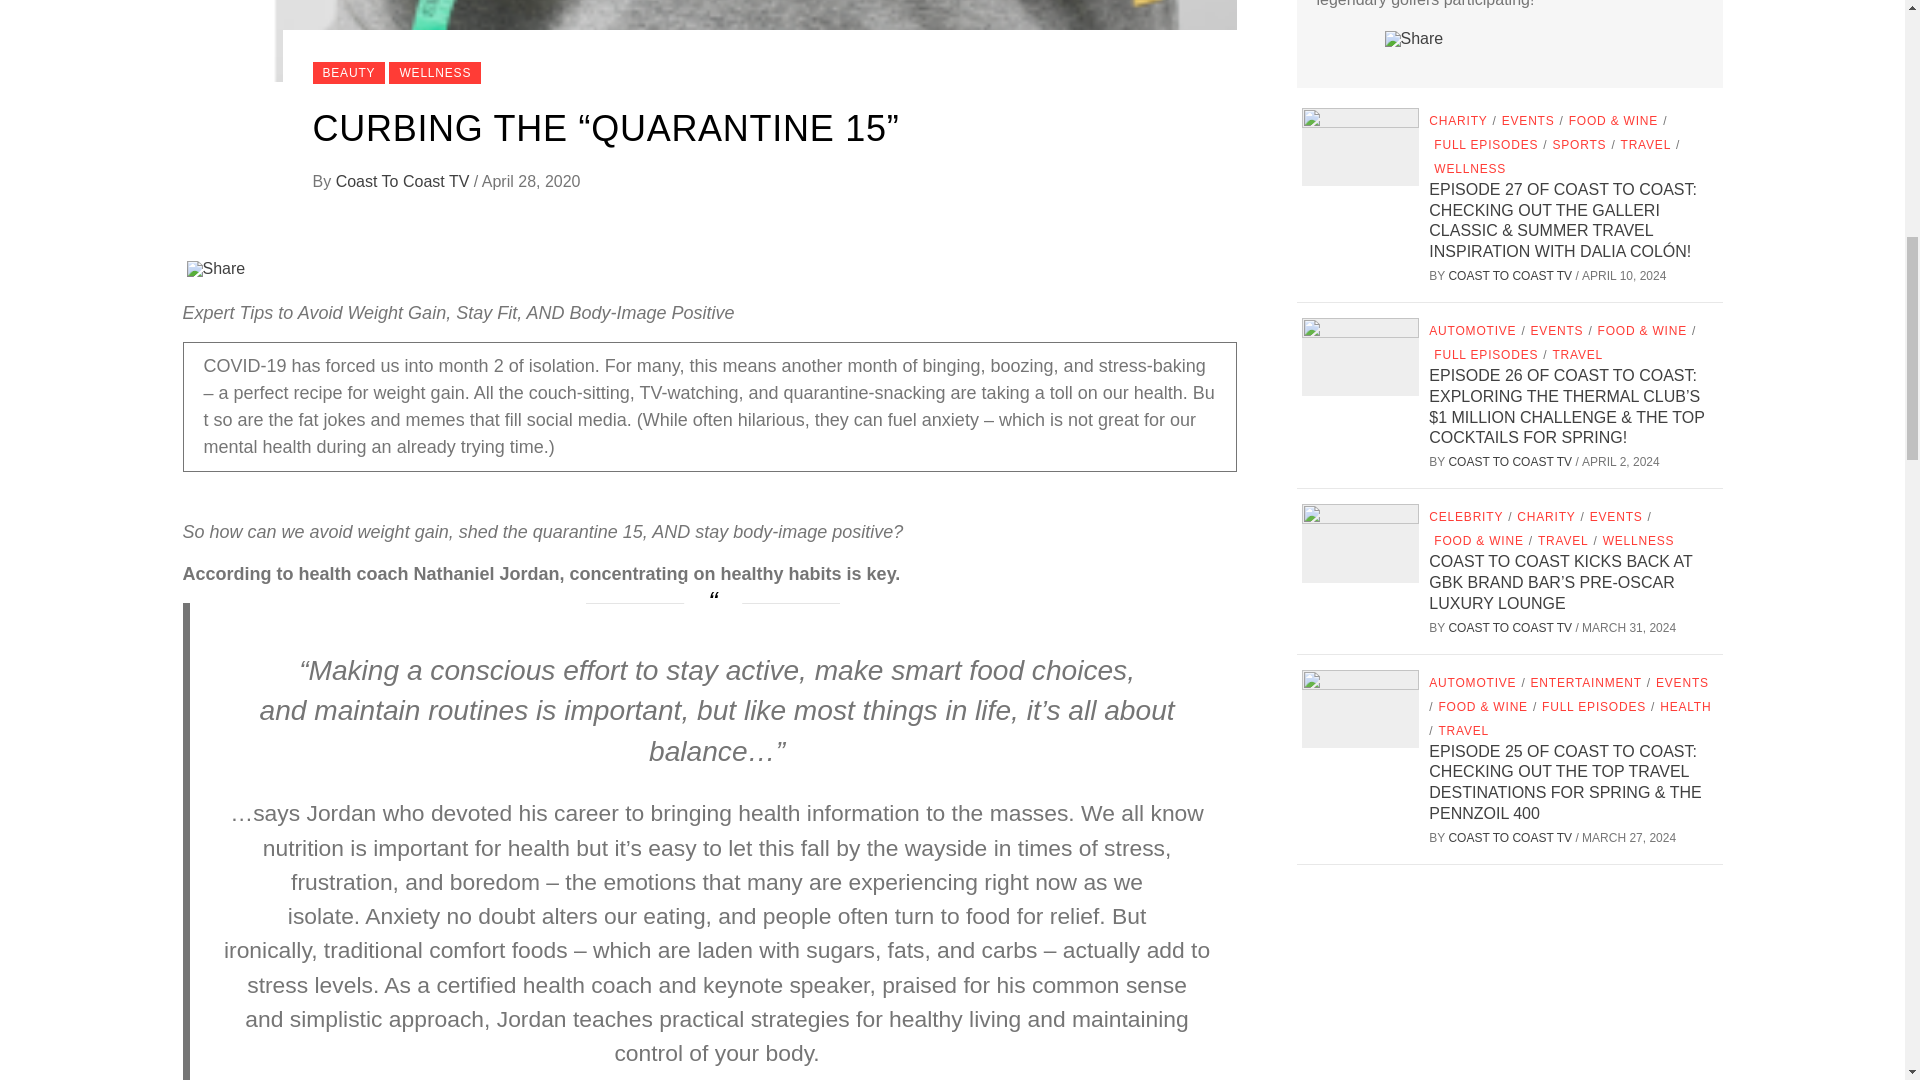 The height and width of the screenshot is (1080, 1920). I want to click on WELLNESS, so click(435, 72).